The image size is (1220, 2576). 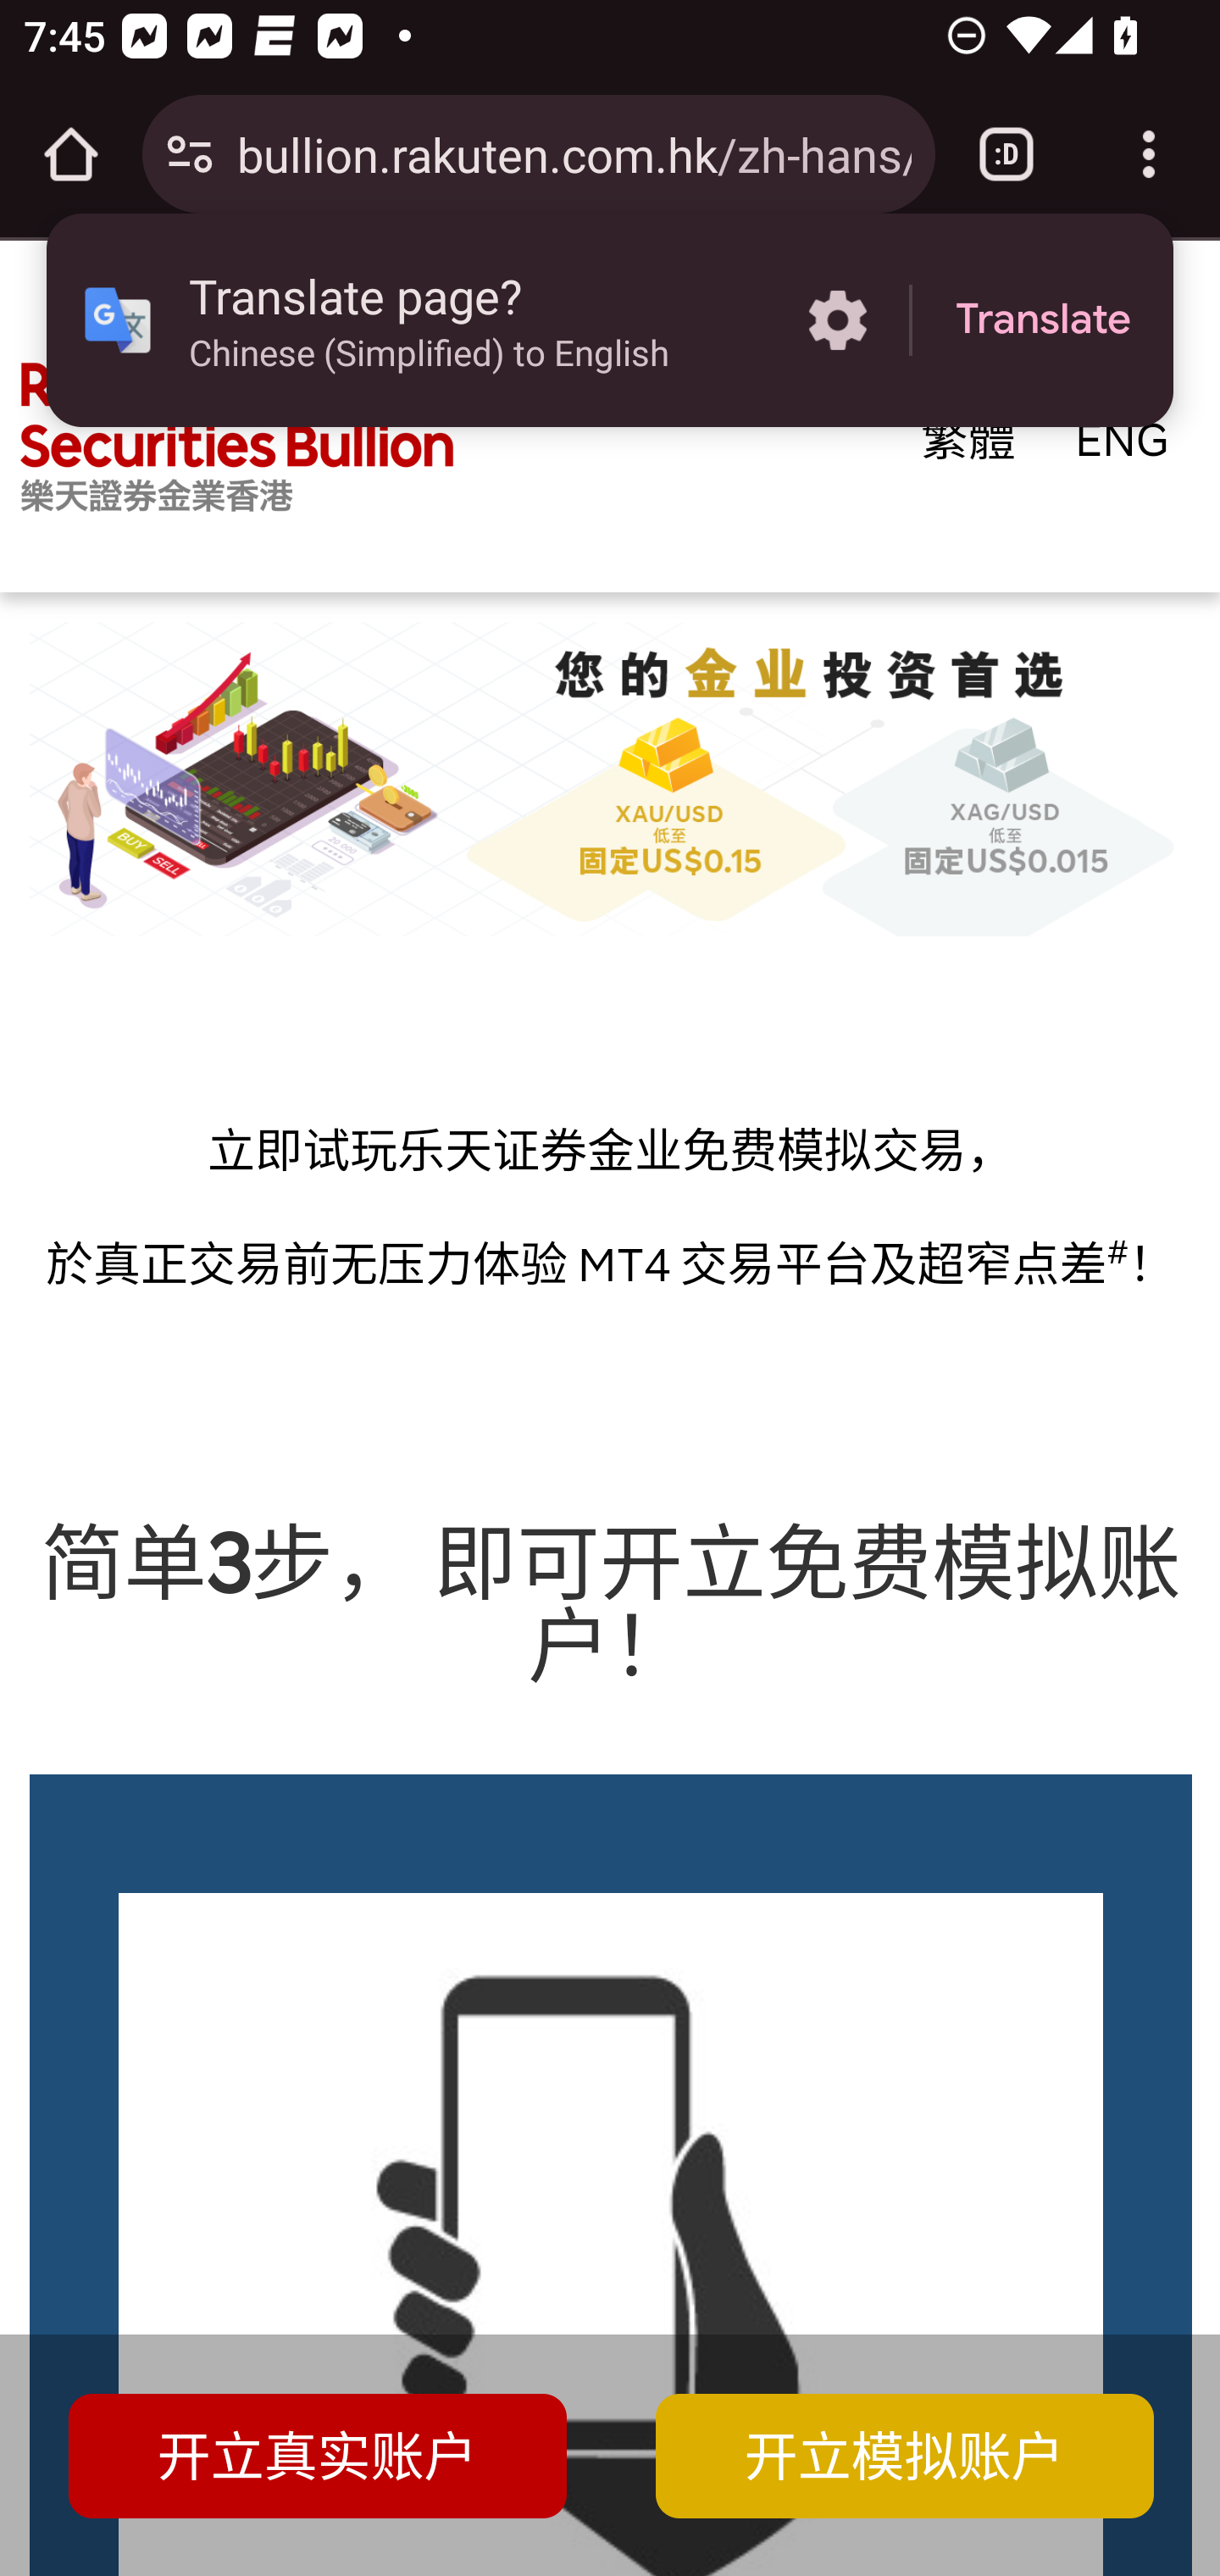 I want to click on bullion.rakuten.com.hk/zh-hans/start-demo-trade, so click(x=574, y=153).